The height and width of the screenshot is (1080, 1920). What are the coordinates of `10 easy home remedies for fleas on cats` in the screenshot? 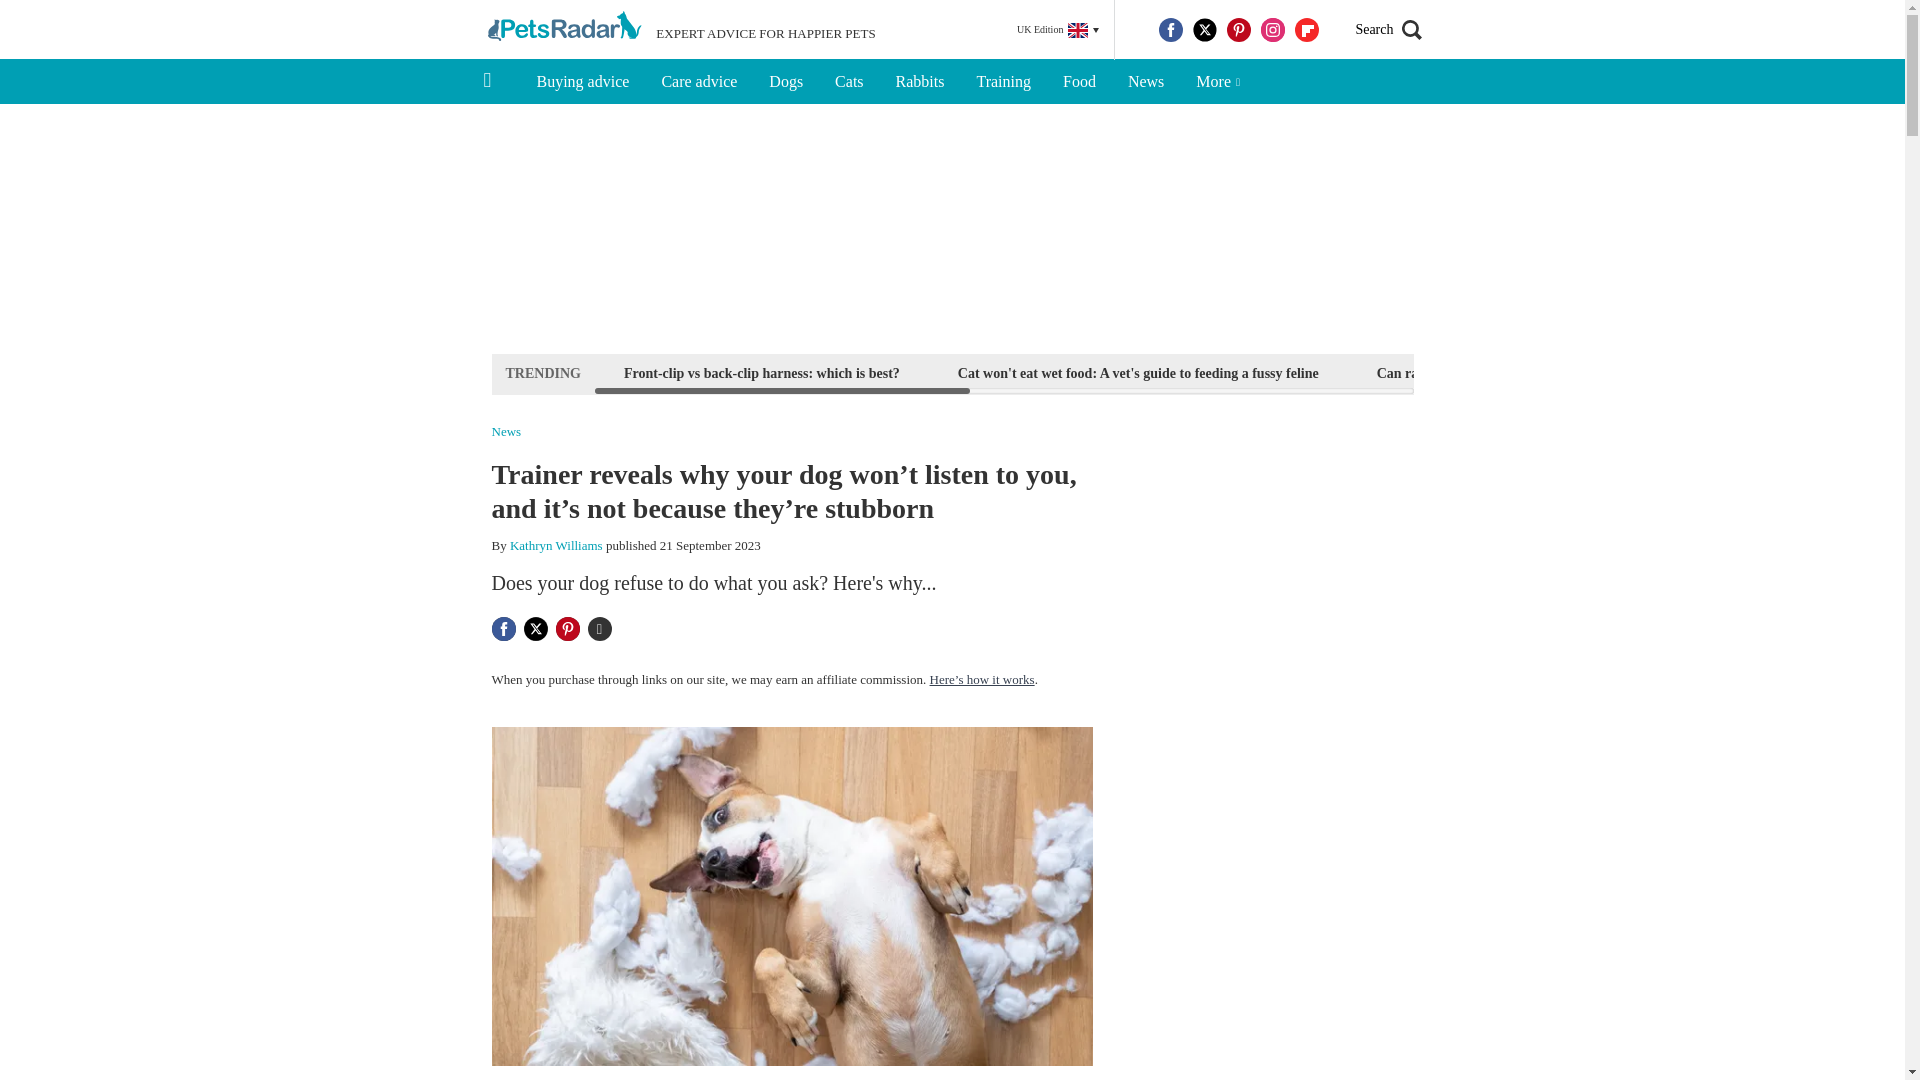 It's located at (1689, 372).